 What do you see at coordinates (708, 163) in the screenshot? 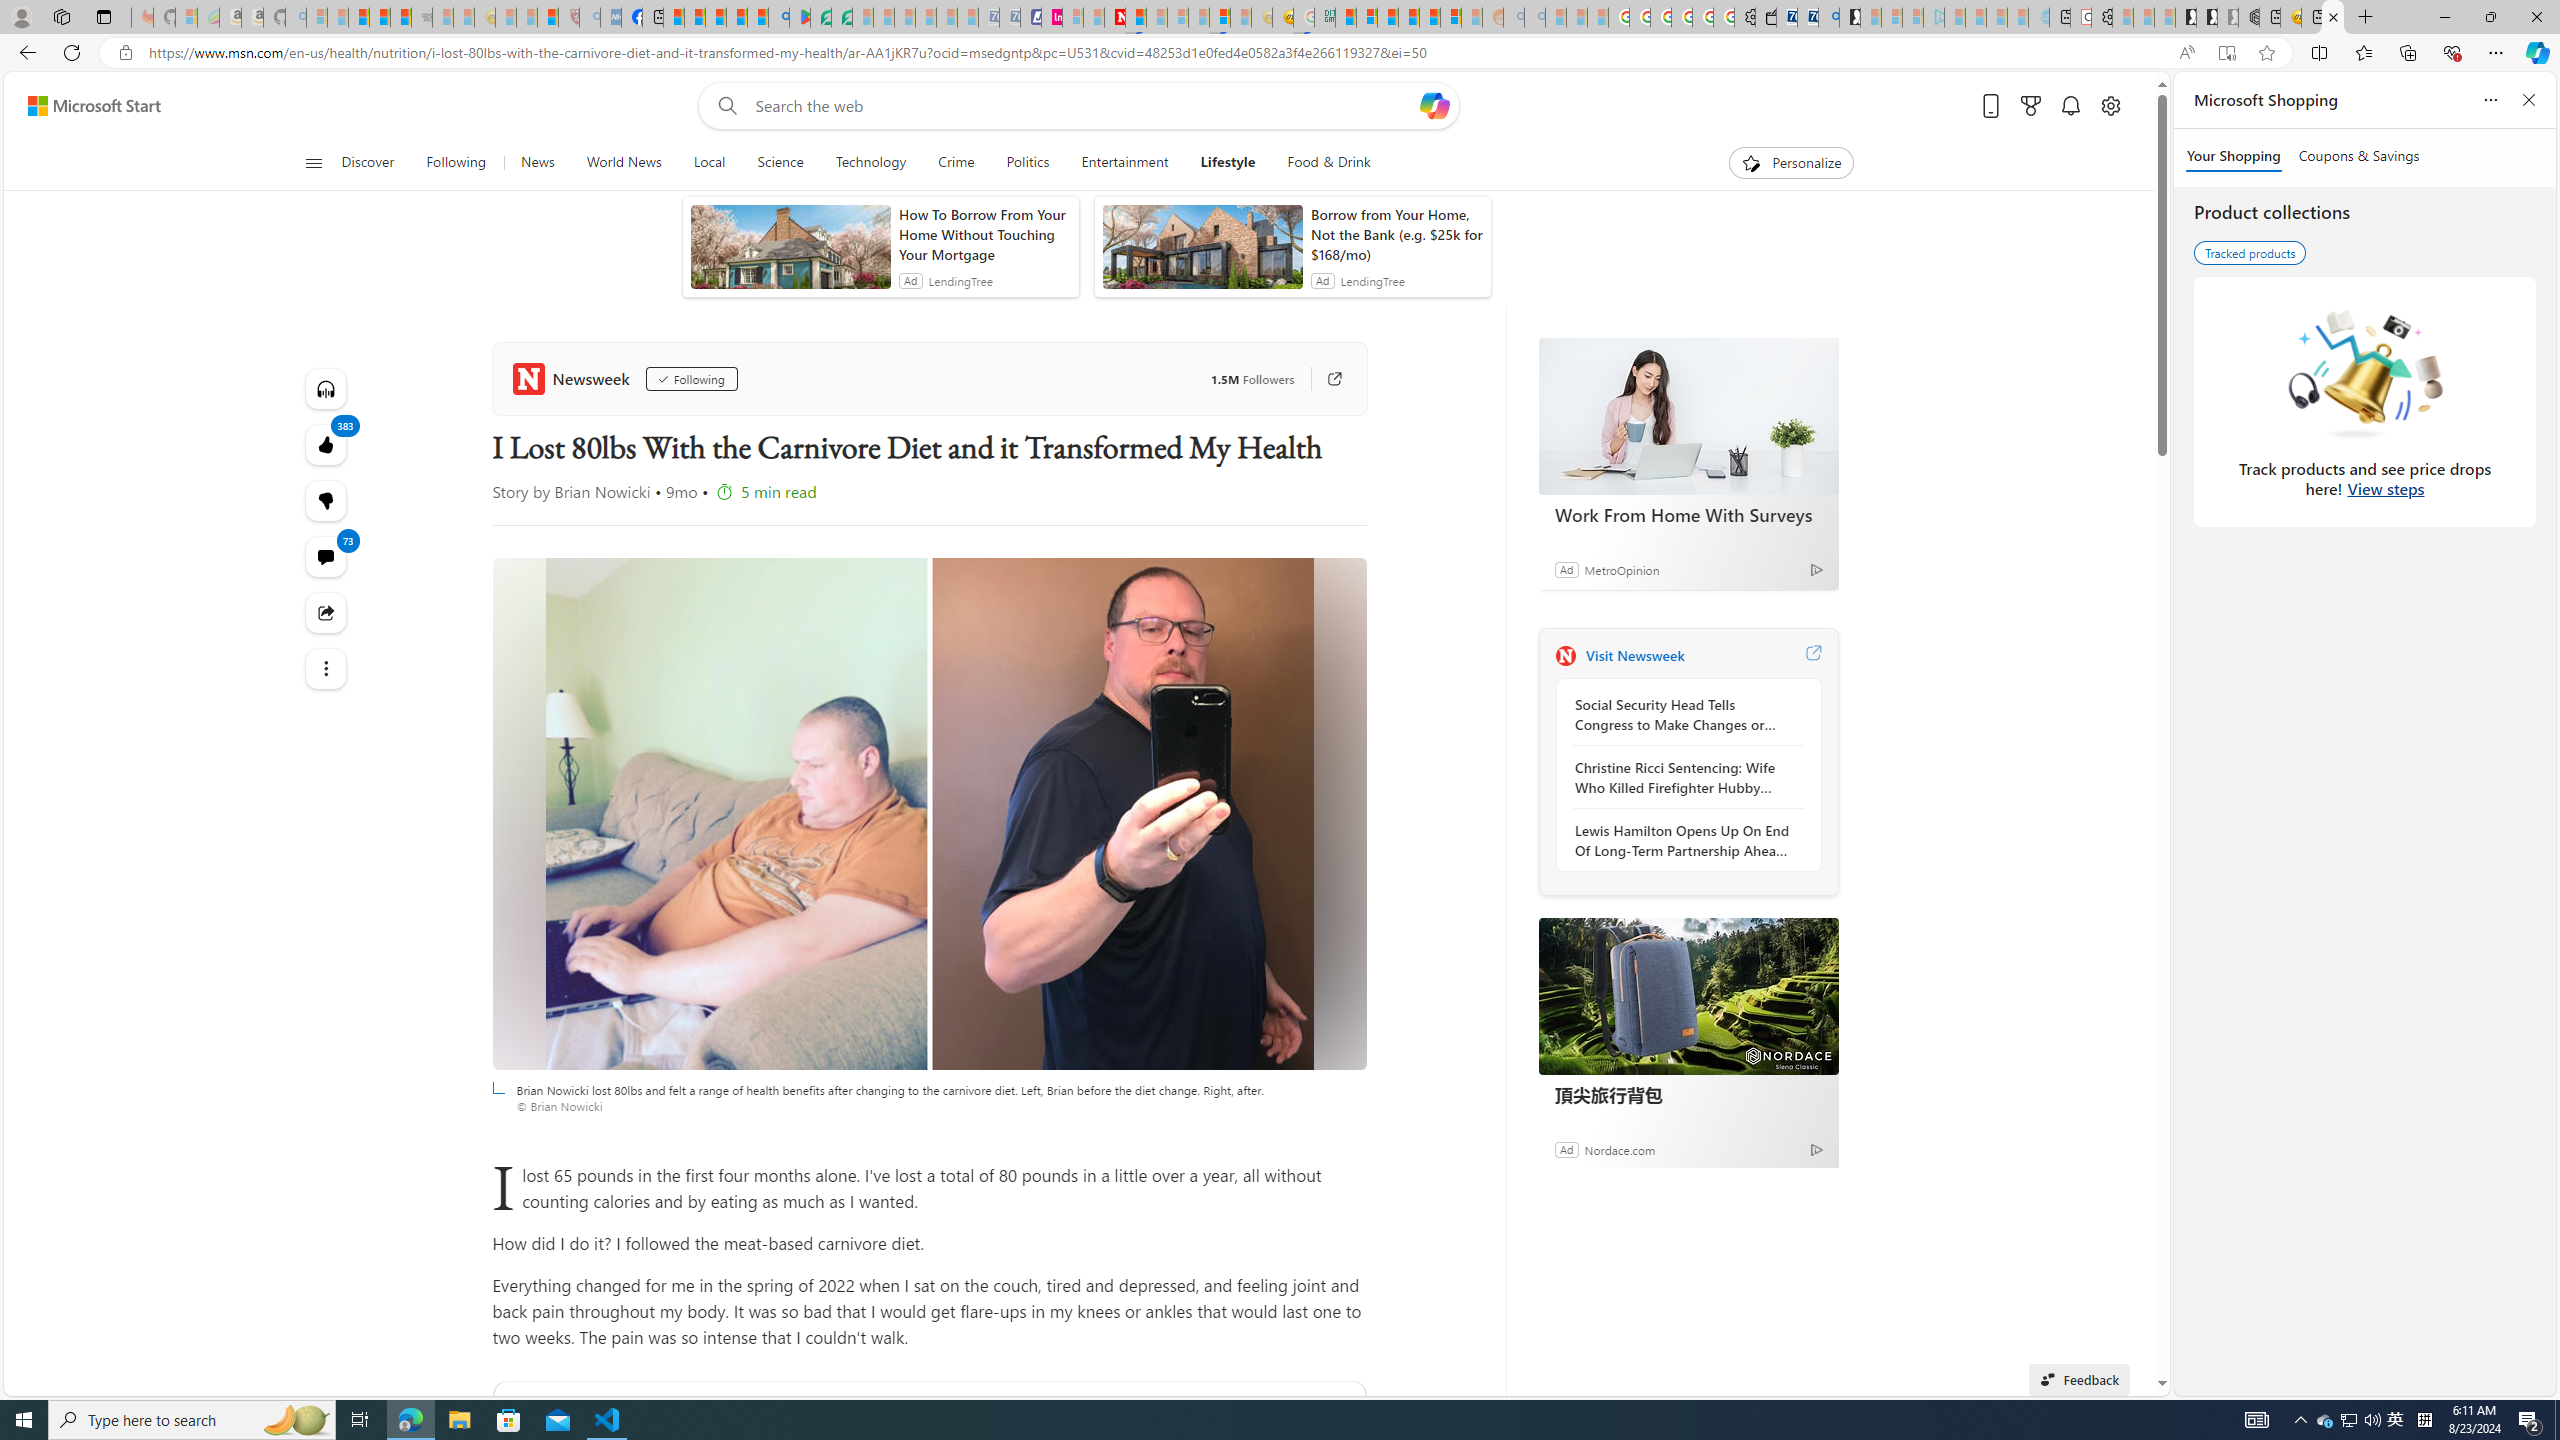
I see `Local` at bounding box center [708, 163].